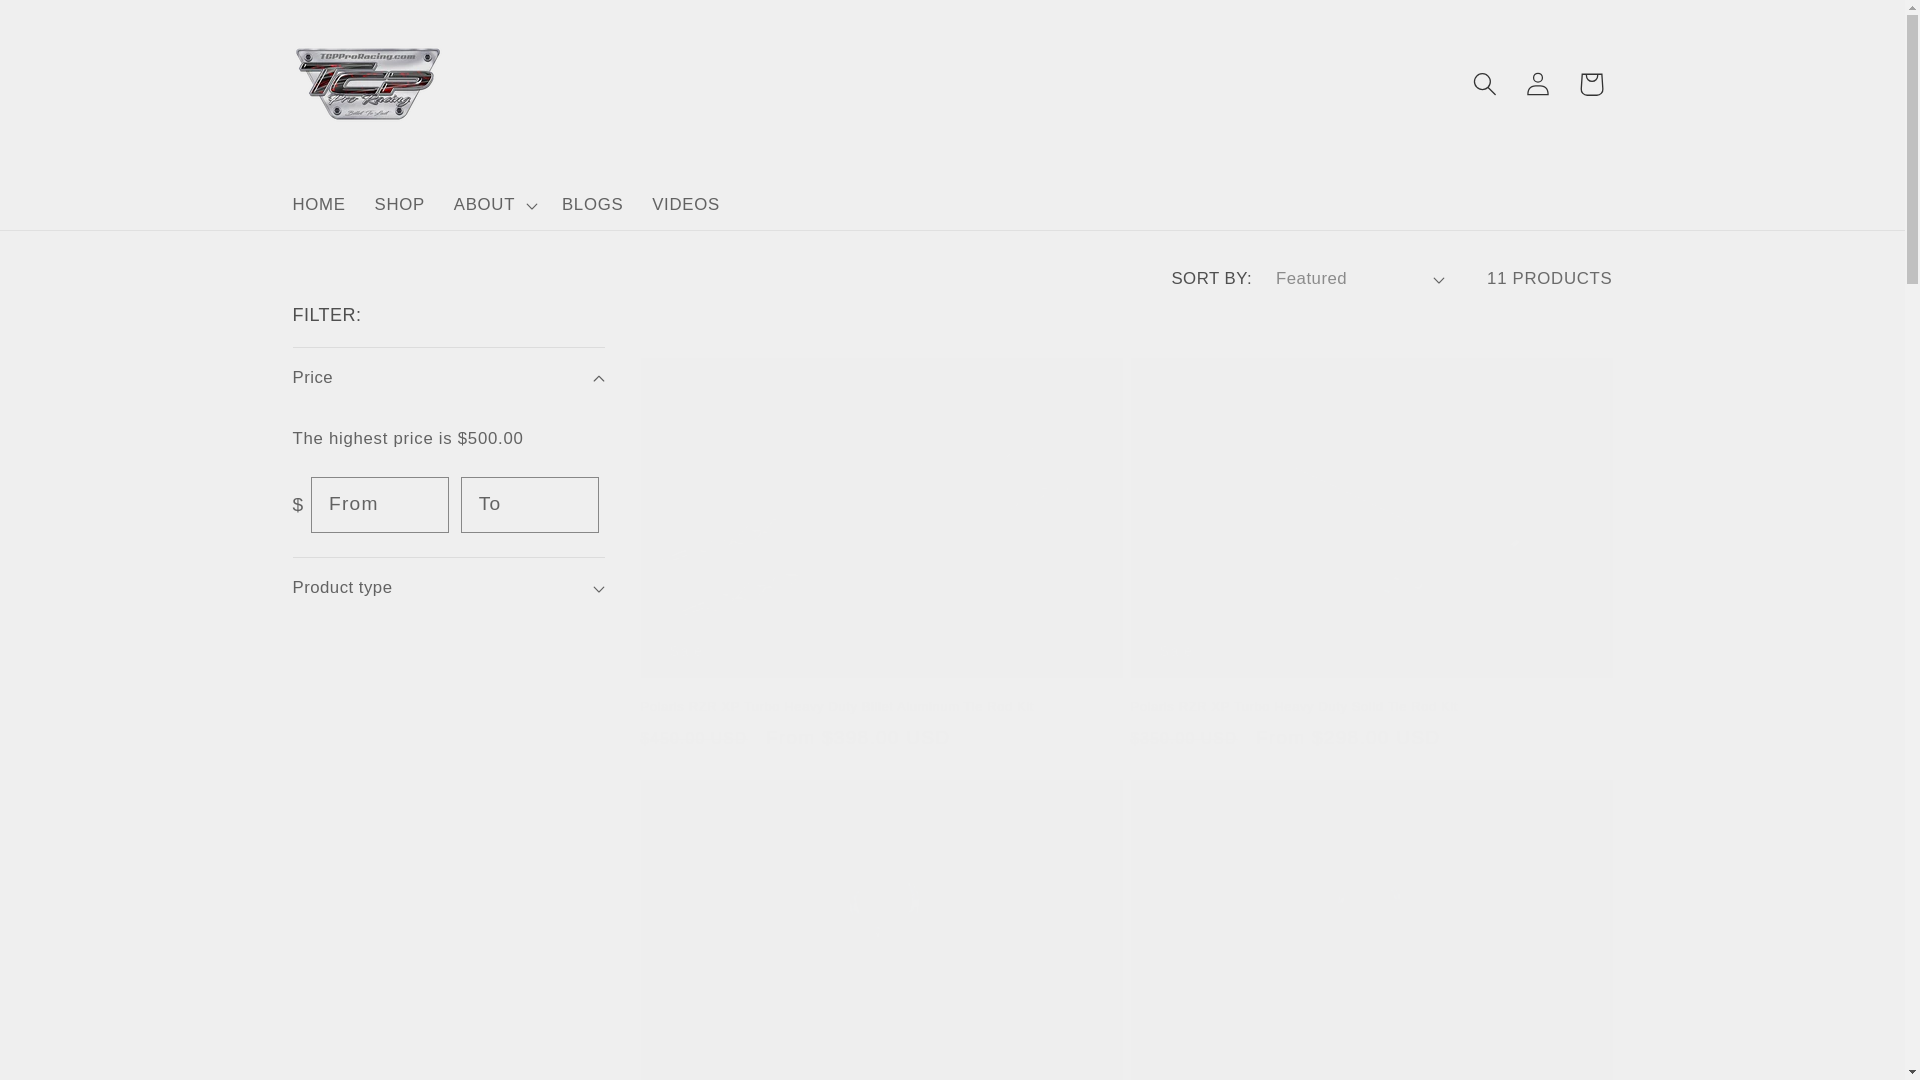  Describe the element at coordinates (686, 206) in the screenshot. I see `VIDEOS` at that location.